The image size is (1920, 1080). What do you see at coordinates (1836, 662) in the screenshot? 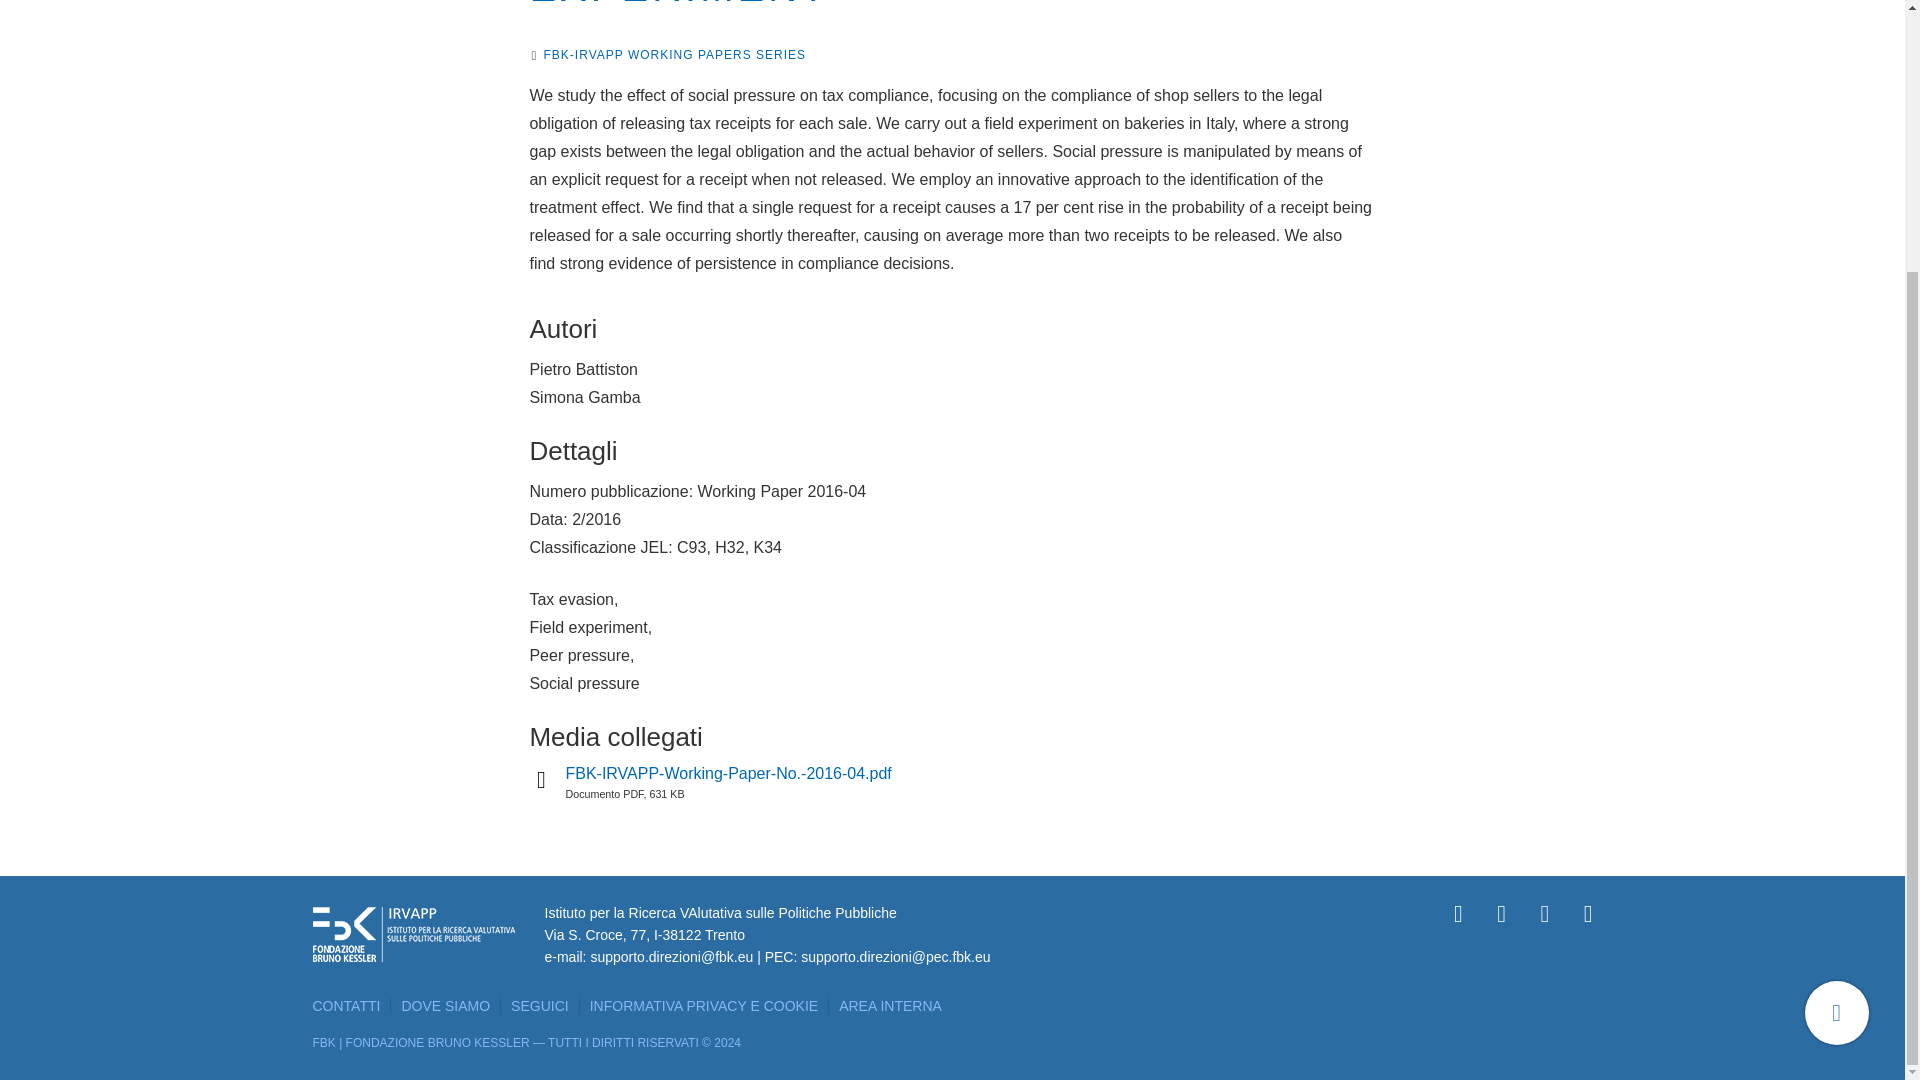
I see `Condividi il link a questa pagina` at bounding box center [1836, 662].